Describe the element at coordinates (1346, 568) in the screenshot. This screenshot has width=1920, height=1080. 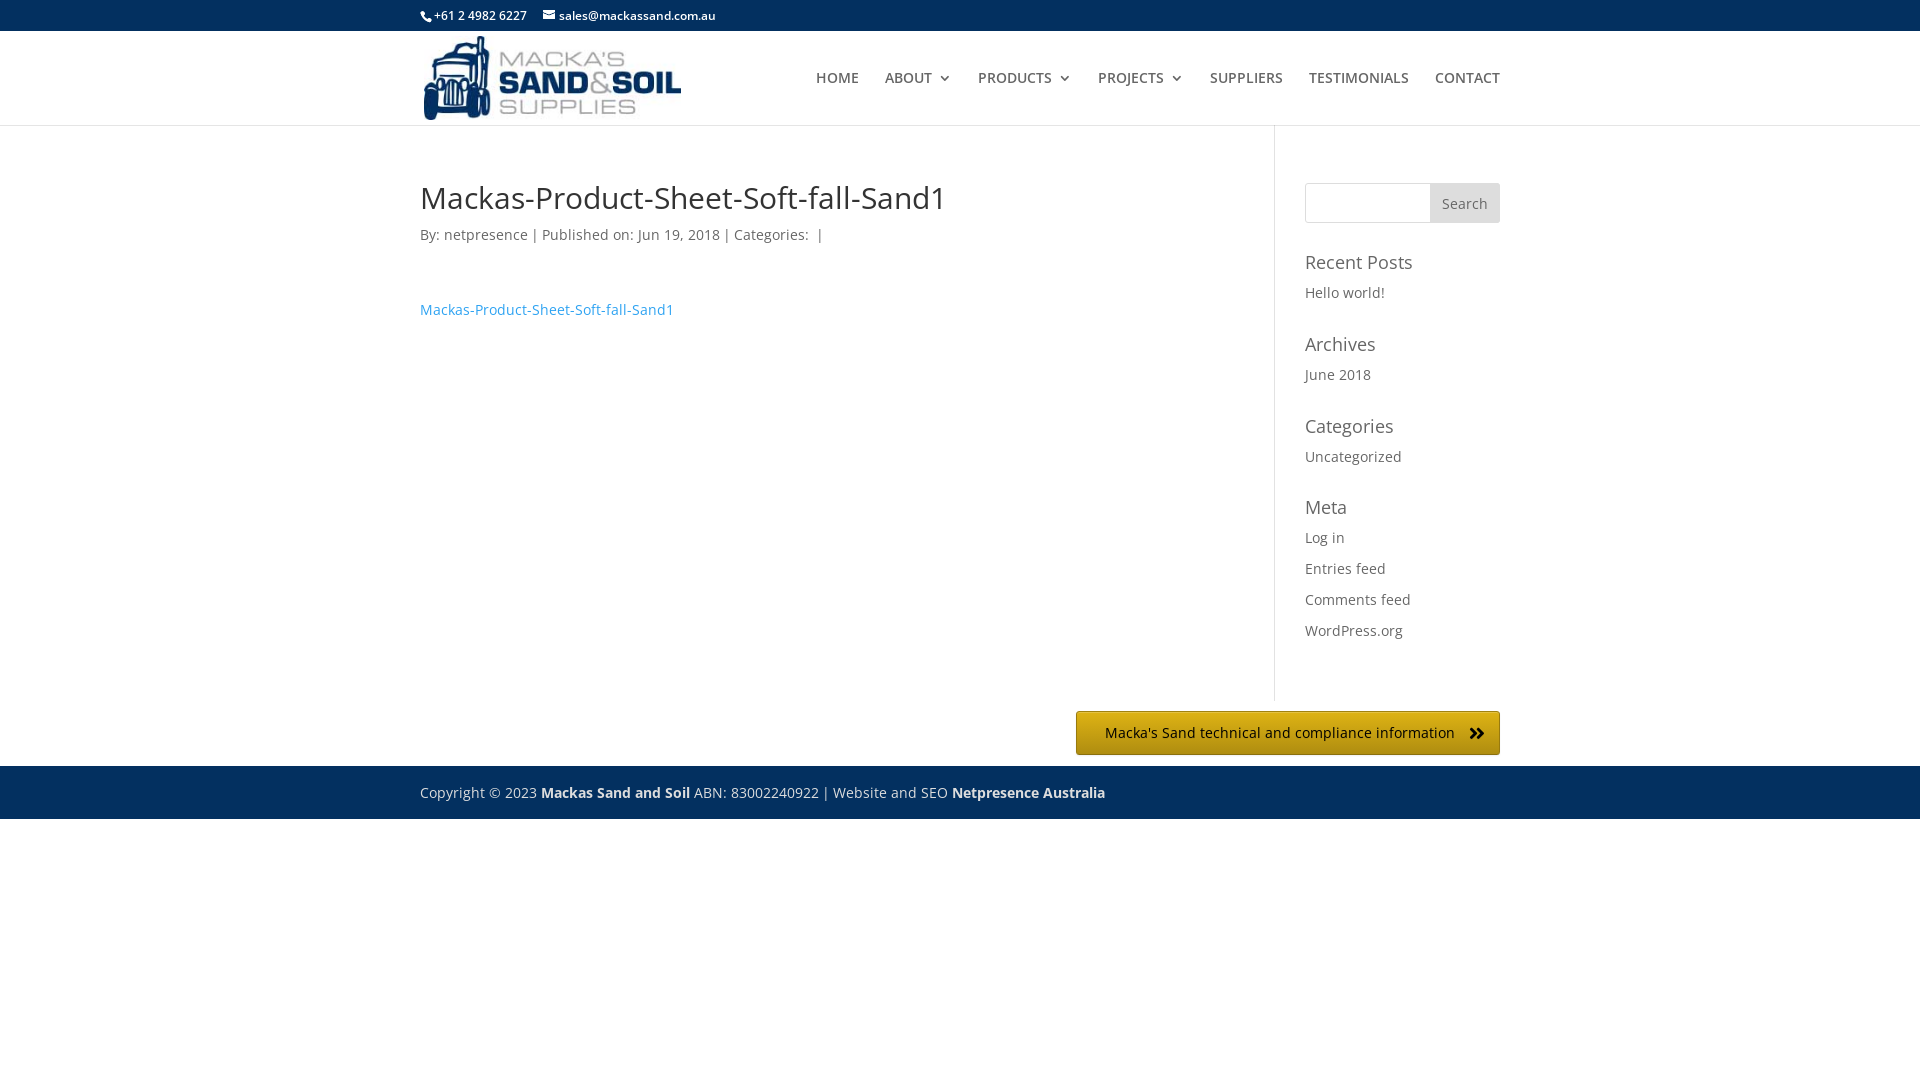
I see `Entries feed` at that location.